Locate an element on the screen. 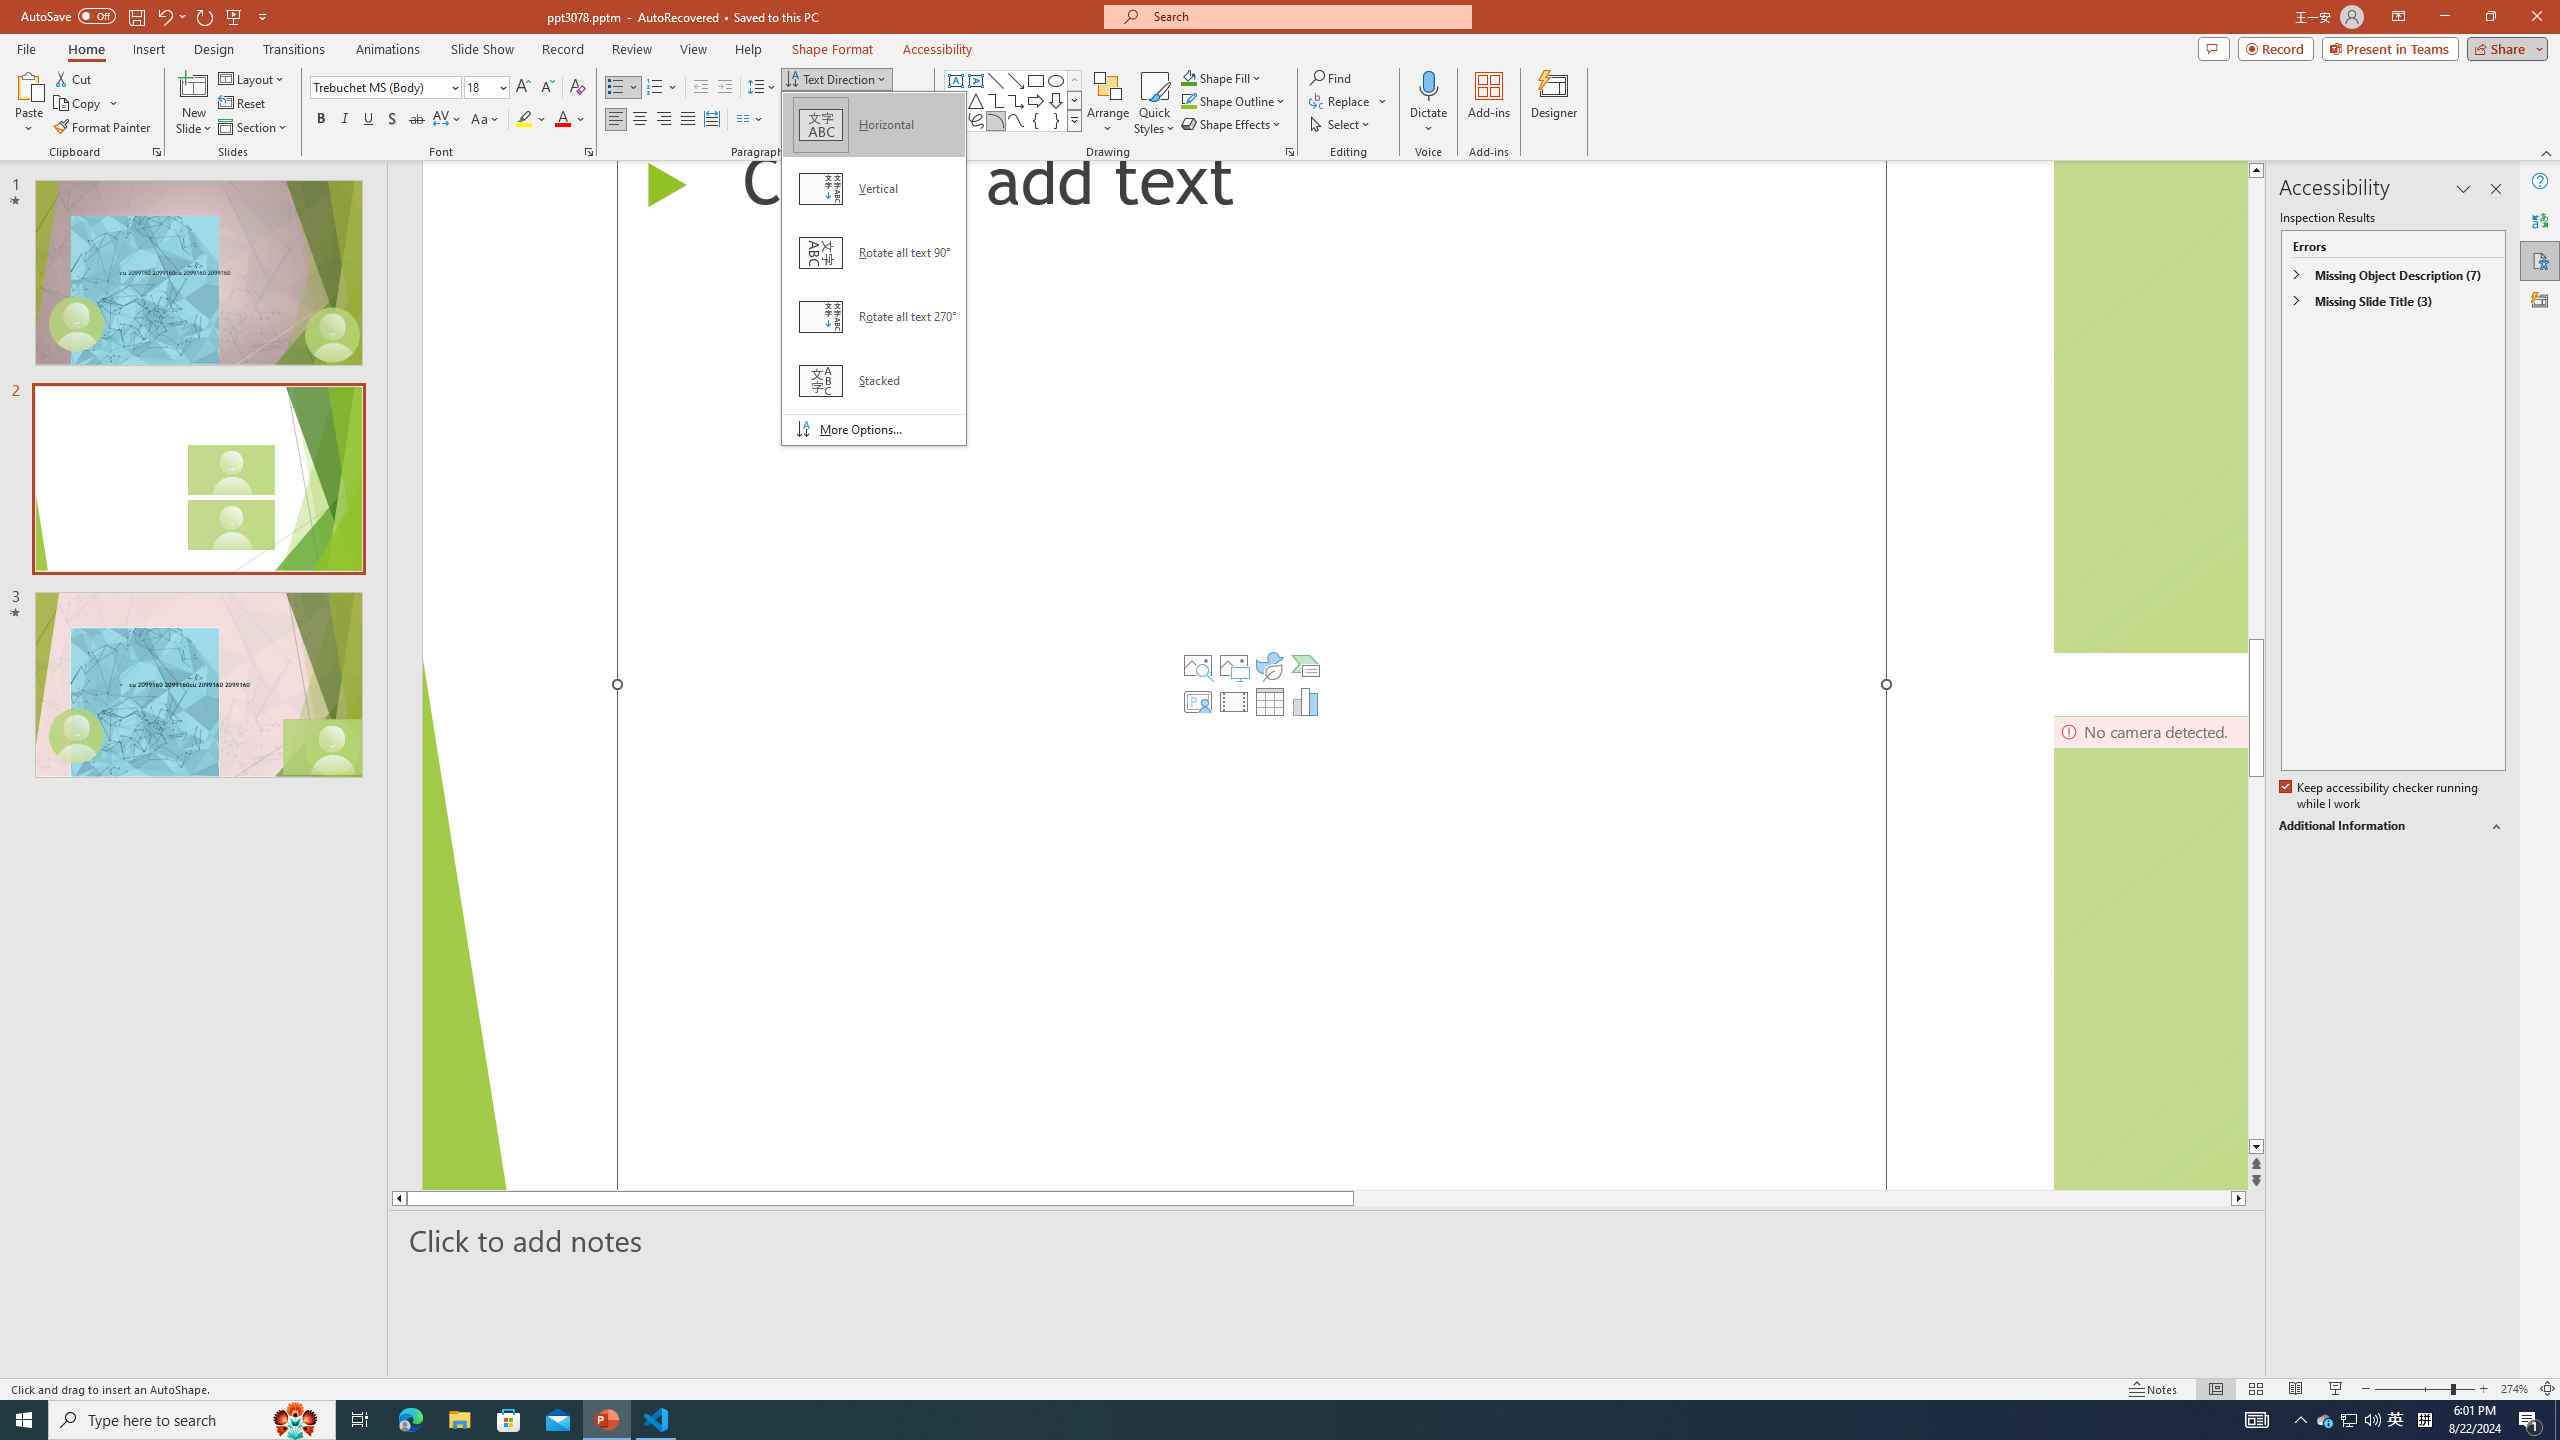 This screenshot has width=2560, height=1440. Insert Video is located at coordinates (1234, 702).